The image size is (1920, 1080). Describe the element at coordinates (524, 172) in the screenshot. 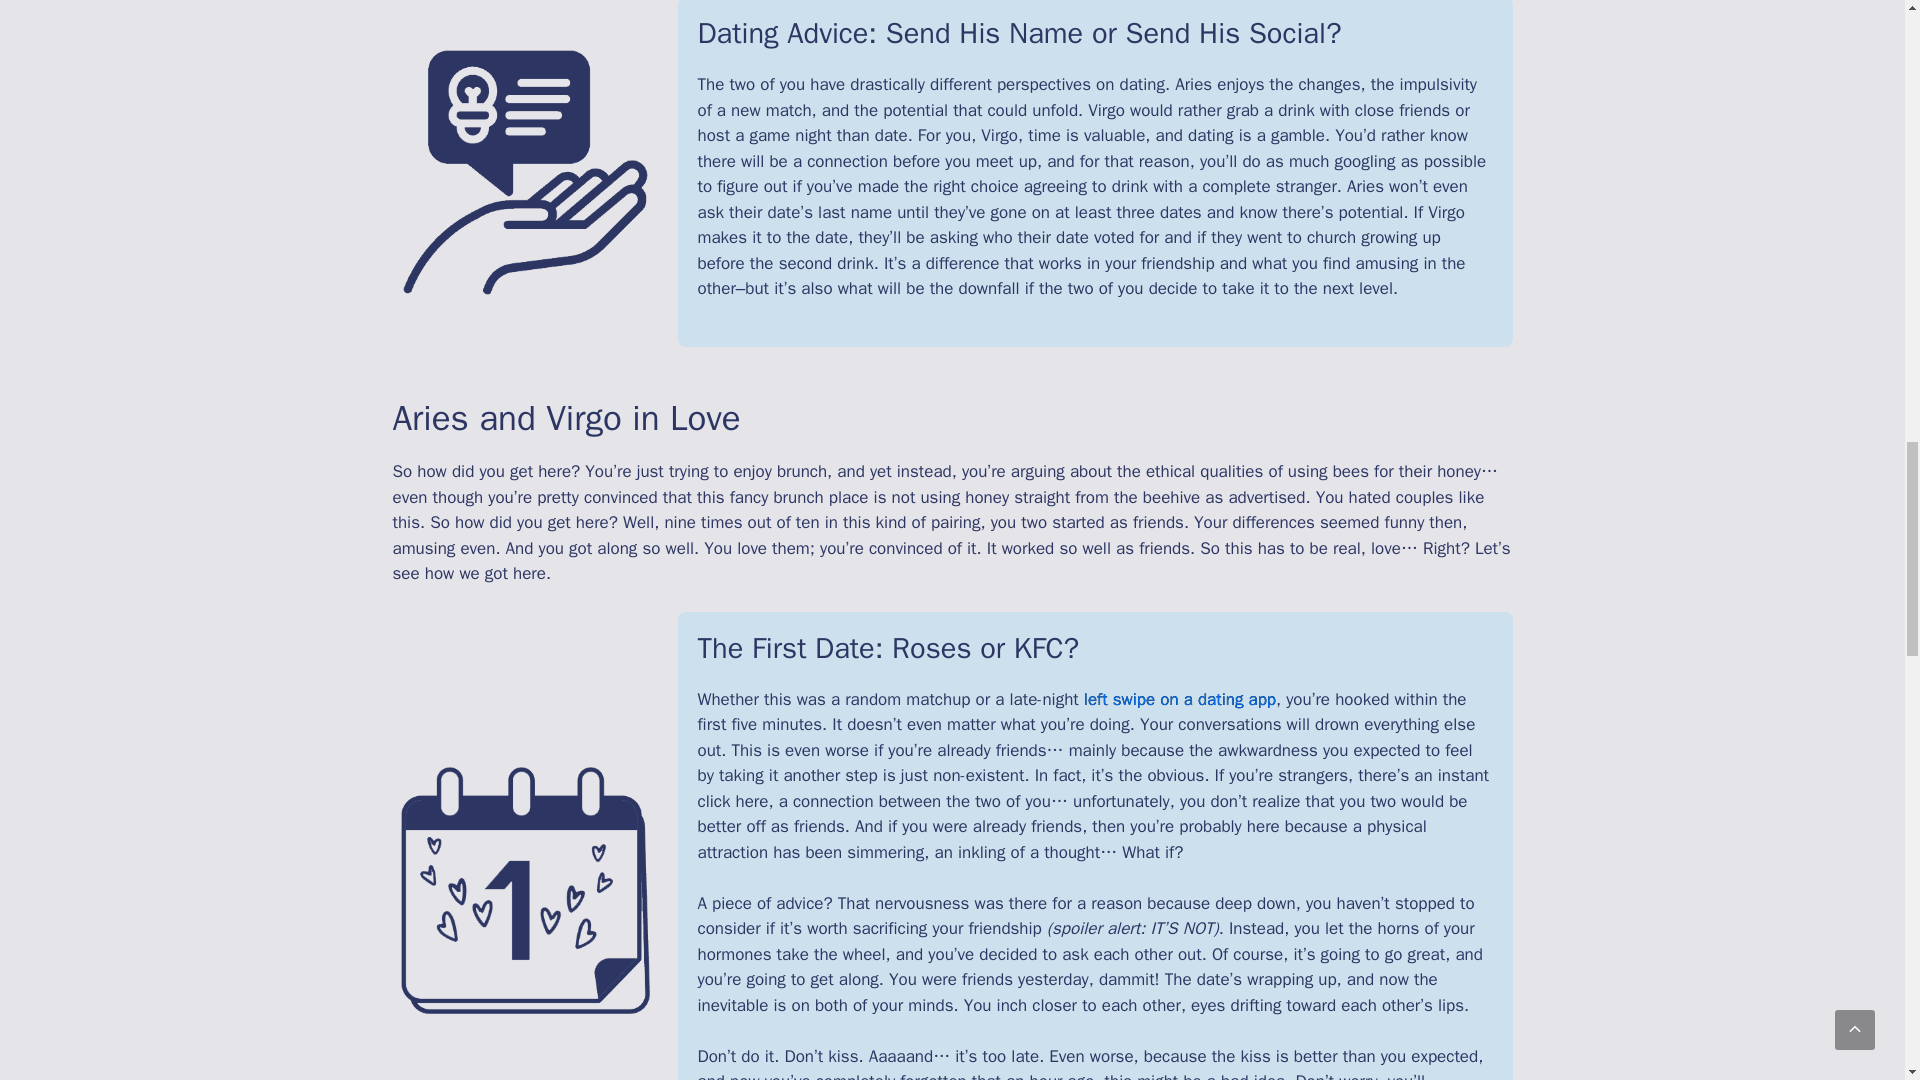

I see `Dating Advice Icon` at that location.